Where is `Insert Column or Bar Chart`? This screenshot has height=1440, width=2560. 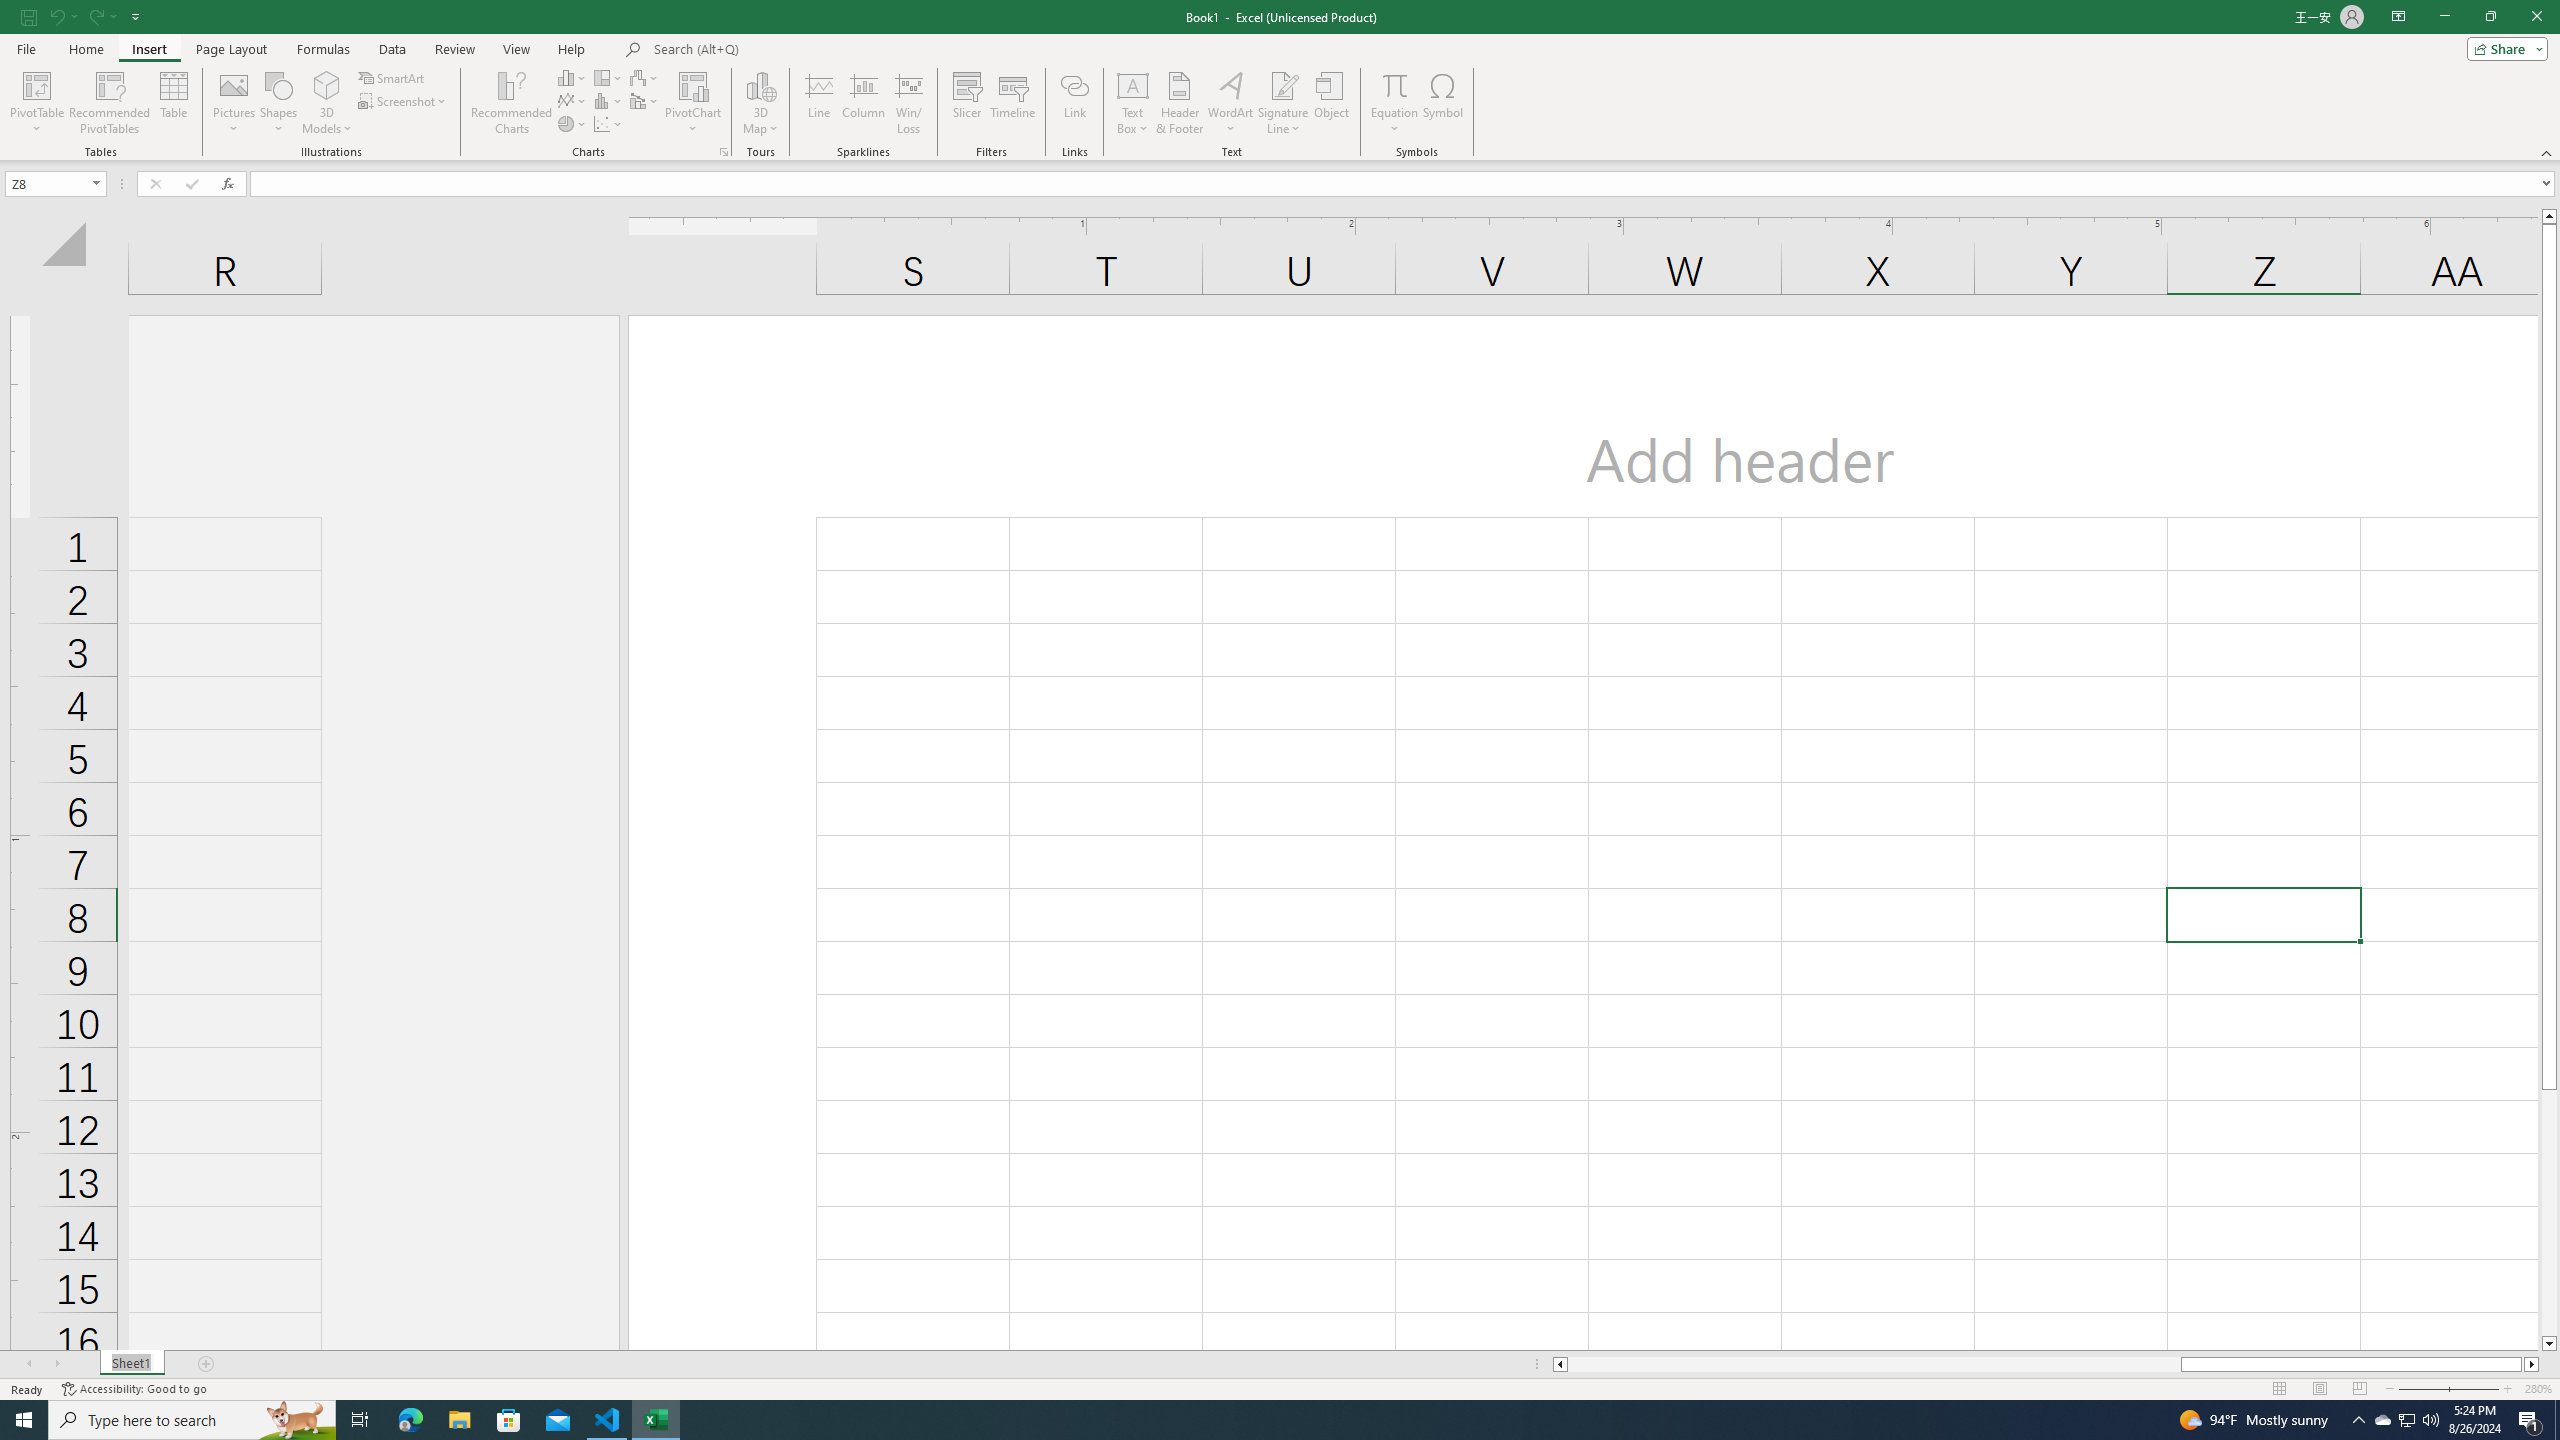 Insert Column or Bar Chart is located at coordinates (573, 78).